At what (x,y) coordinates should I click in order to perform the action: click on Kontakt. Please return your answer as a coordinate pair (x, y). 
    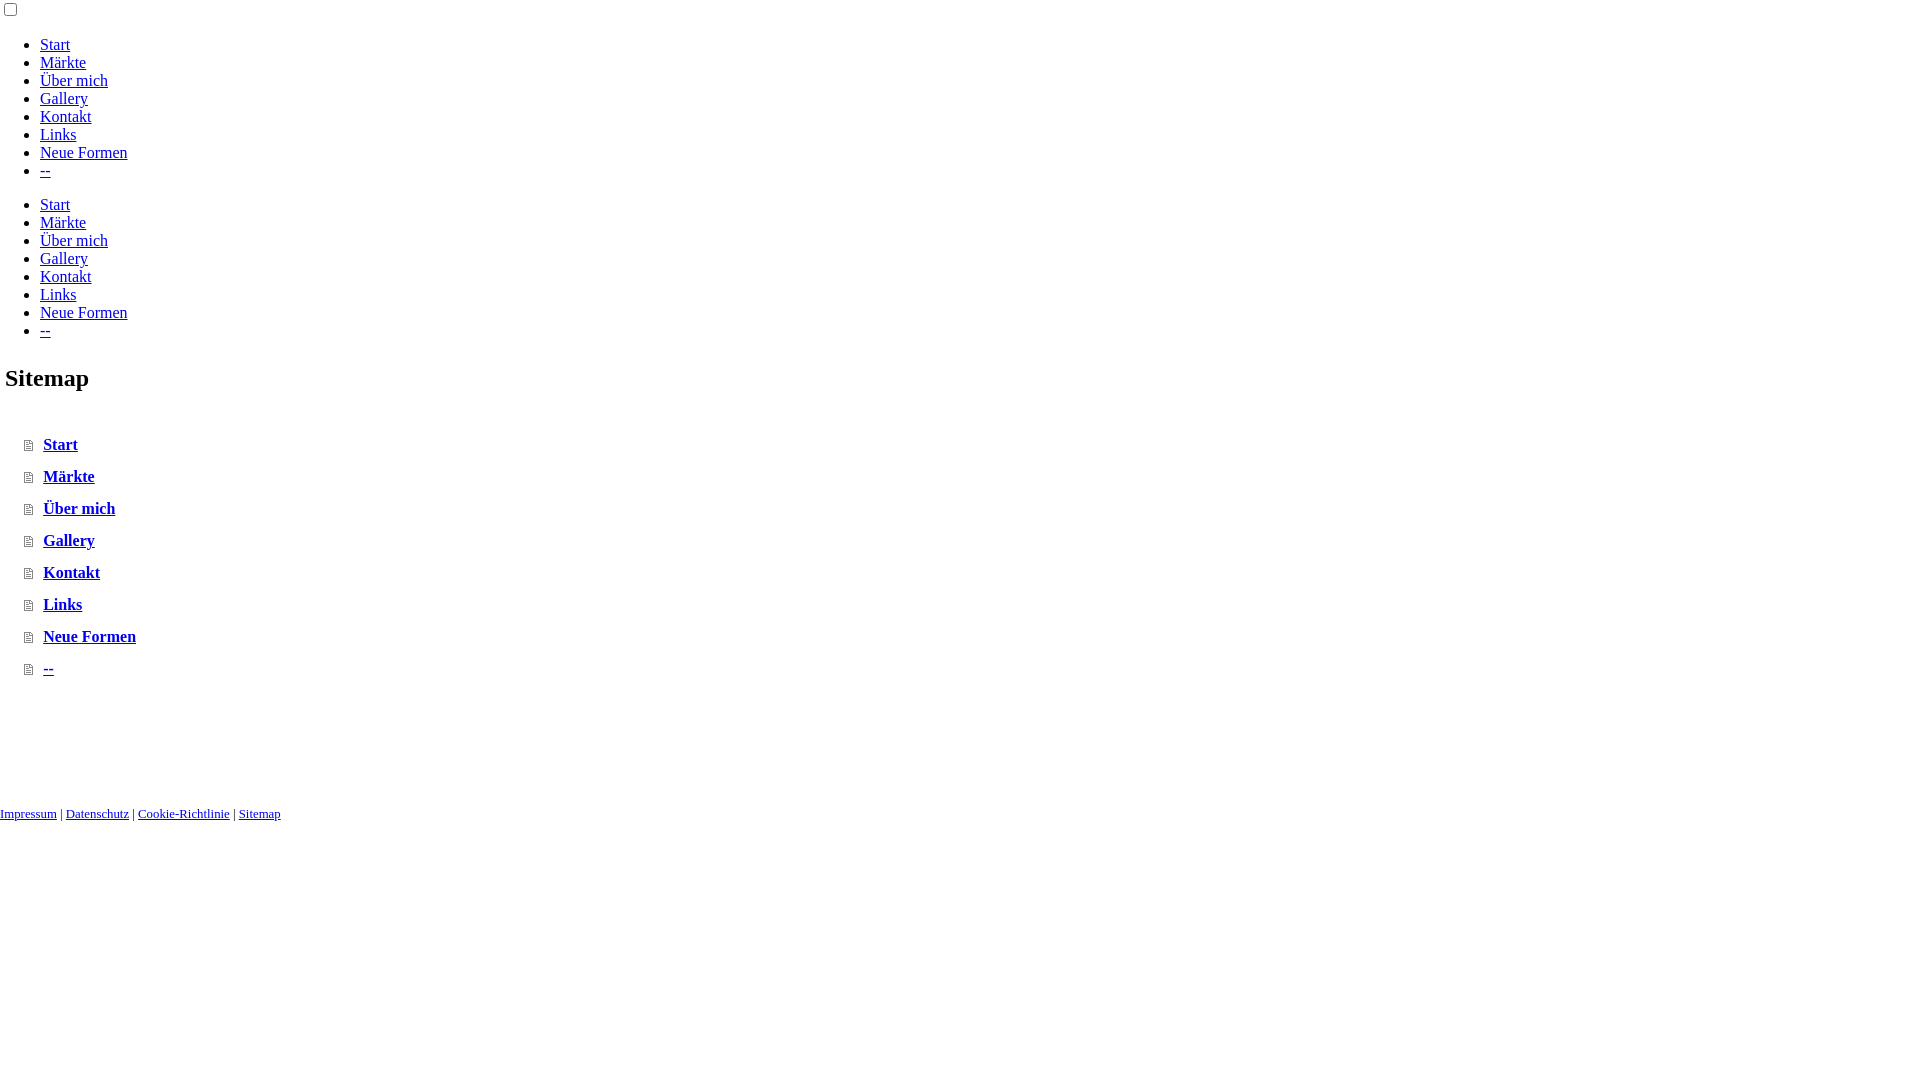
    Looking at the image, I should click on (66, 116).